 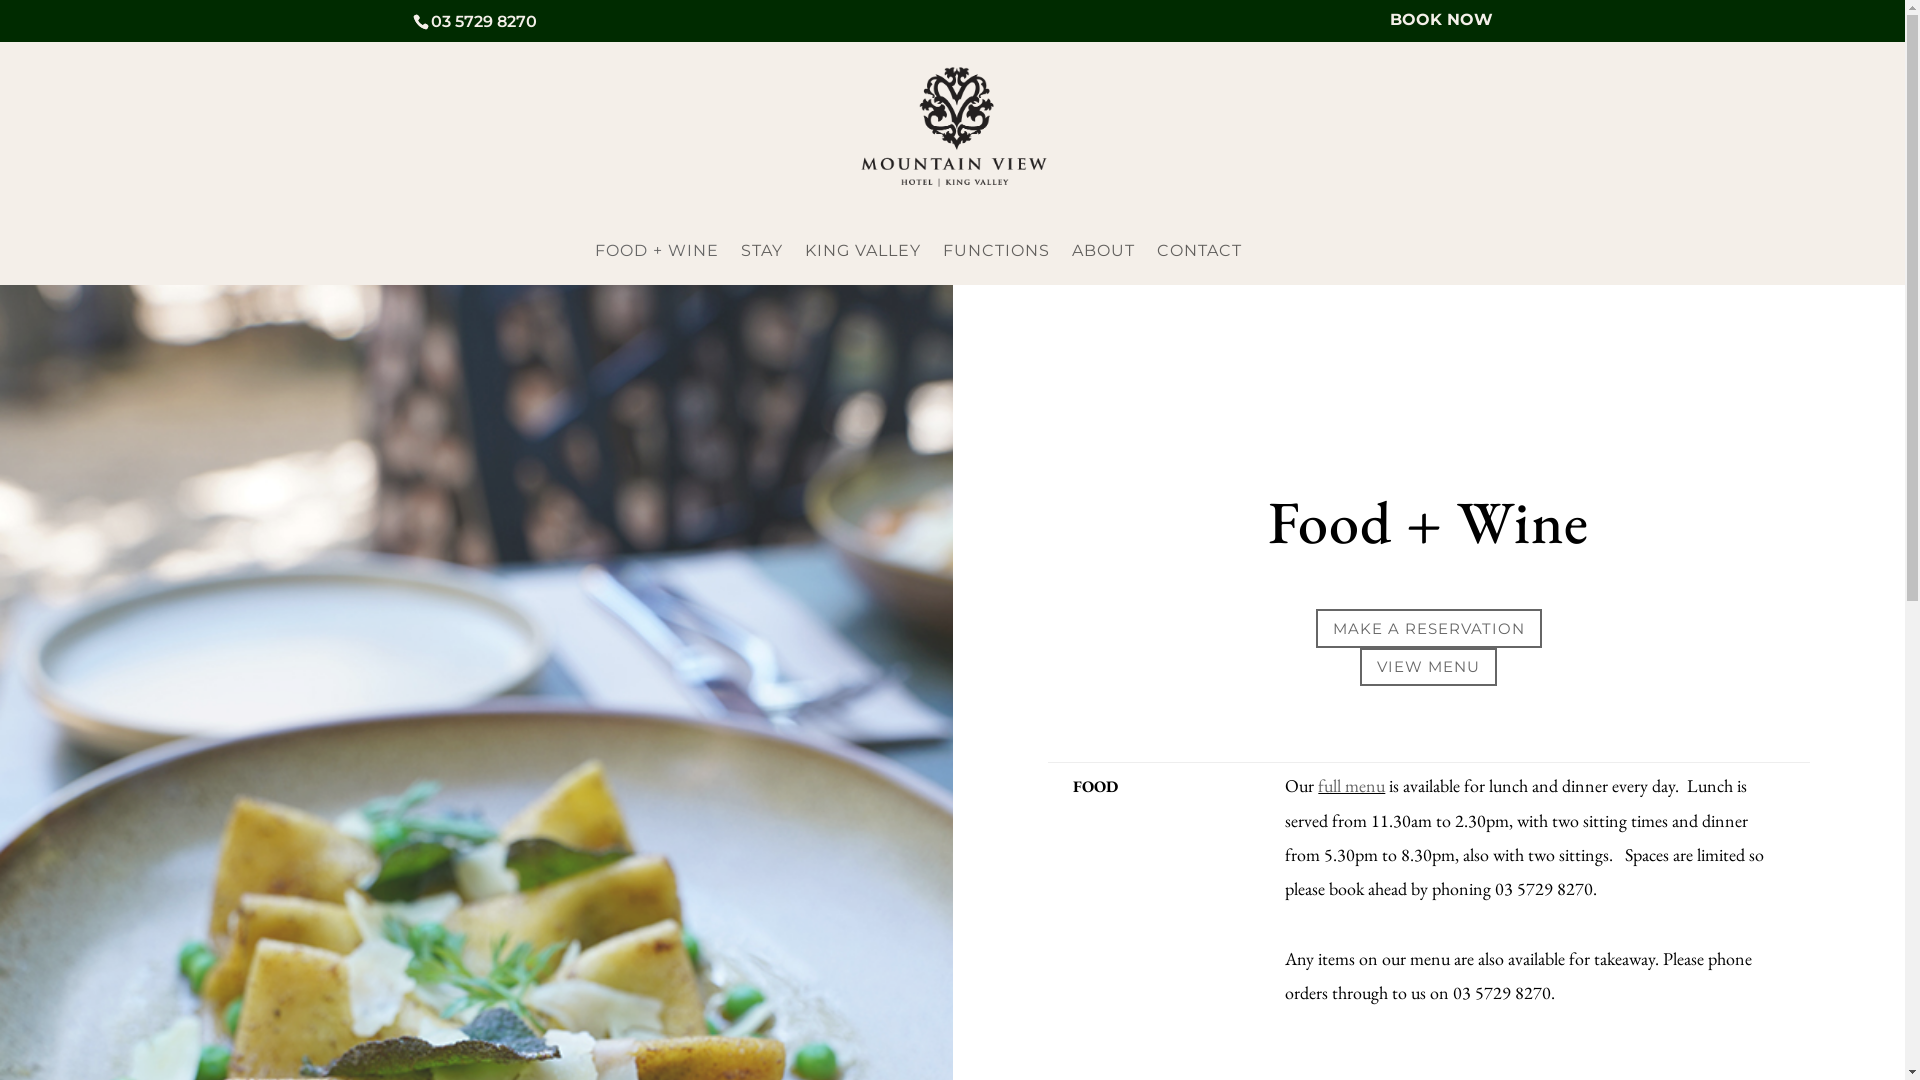 What do you see at coordinates (762, 264) in the screenshot?
I see `STAY` at bounding box center [762, 264].